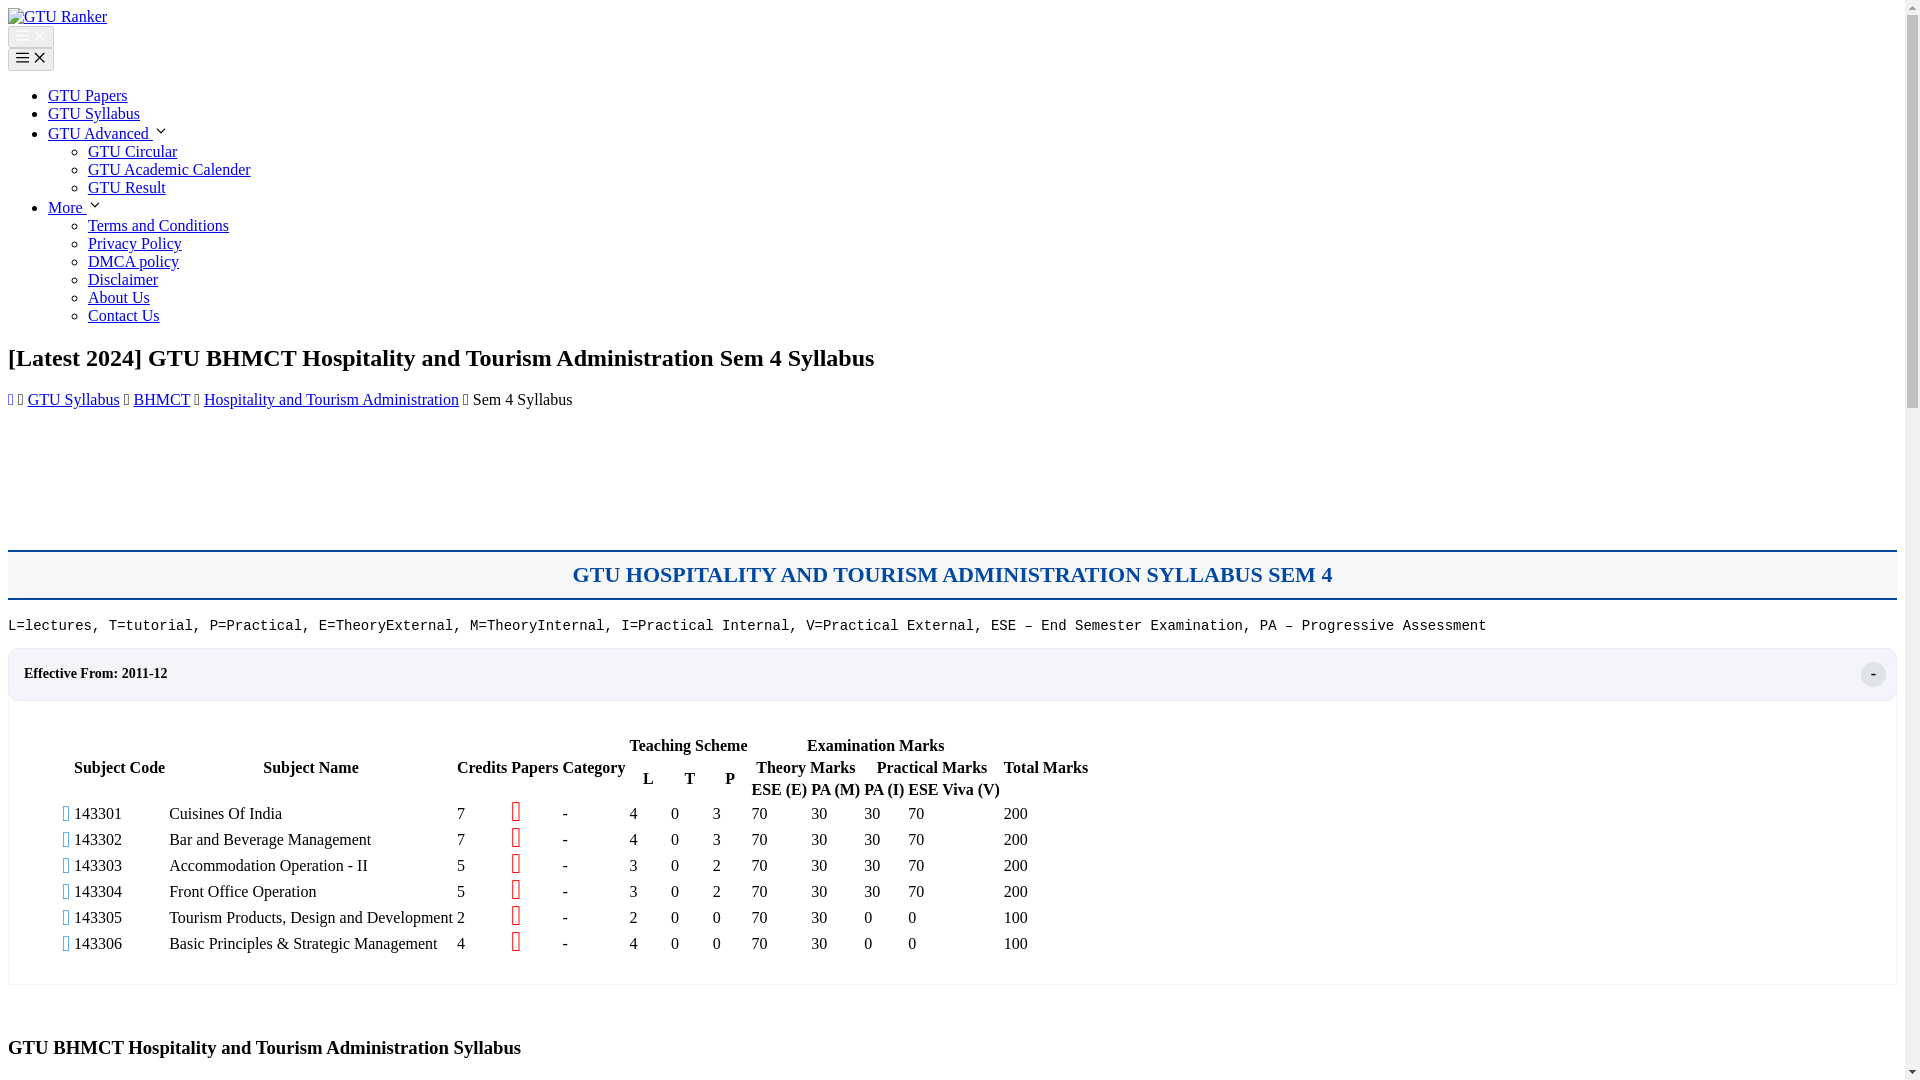 Image resolution: width=1920 pixels, height=1080 pixels. What do you see at coordinates (126, 187) in the screenshot?
I see `GTU Result` at bounding box center [126, 187].